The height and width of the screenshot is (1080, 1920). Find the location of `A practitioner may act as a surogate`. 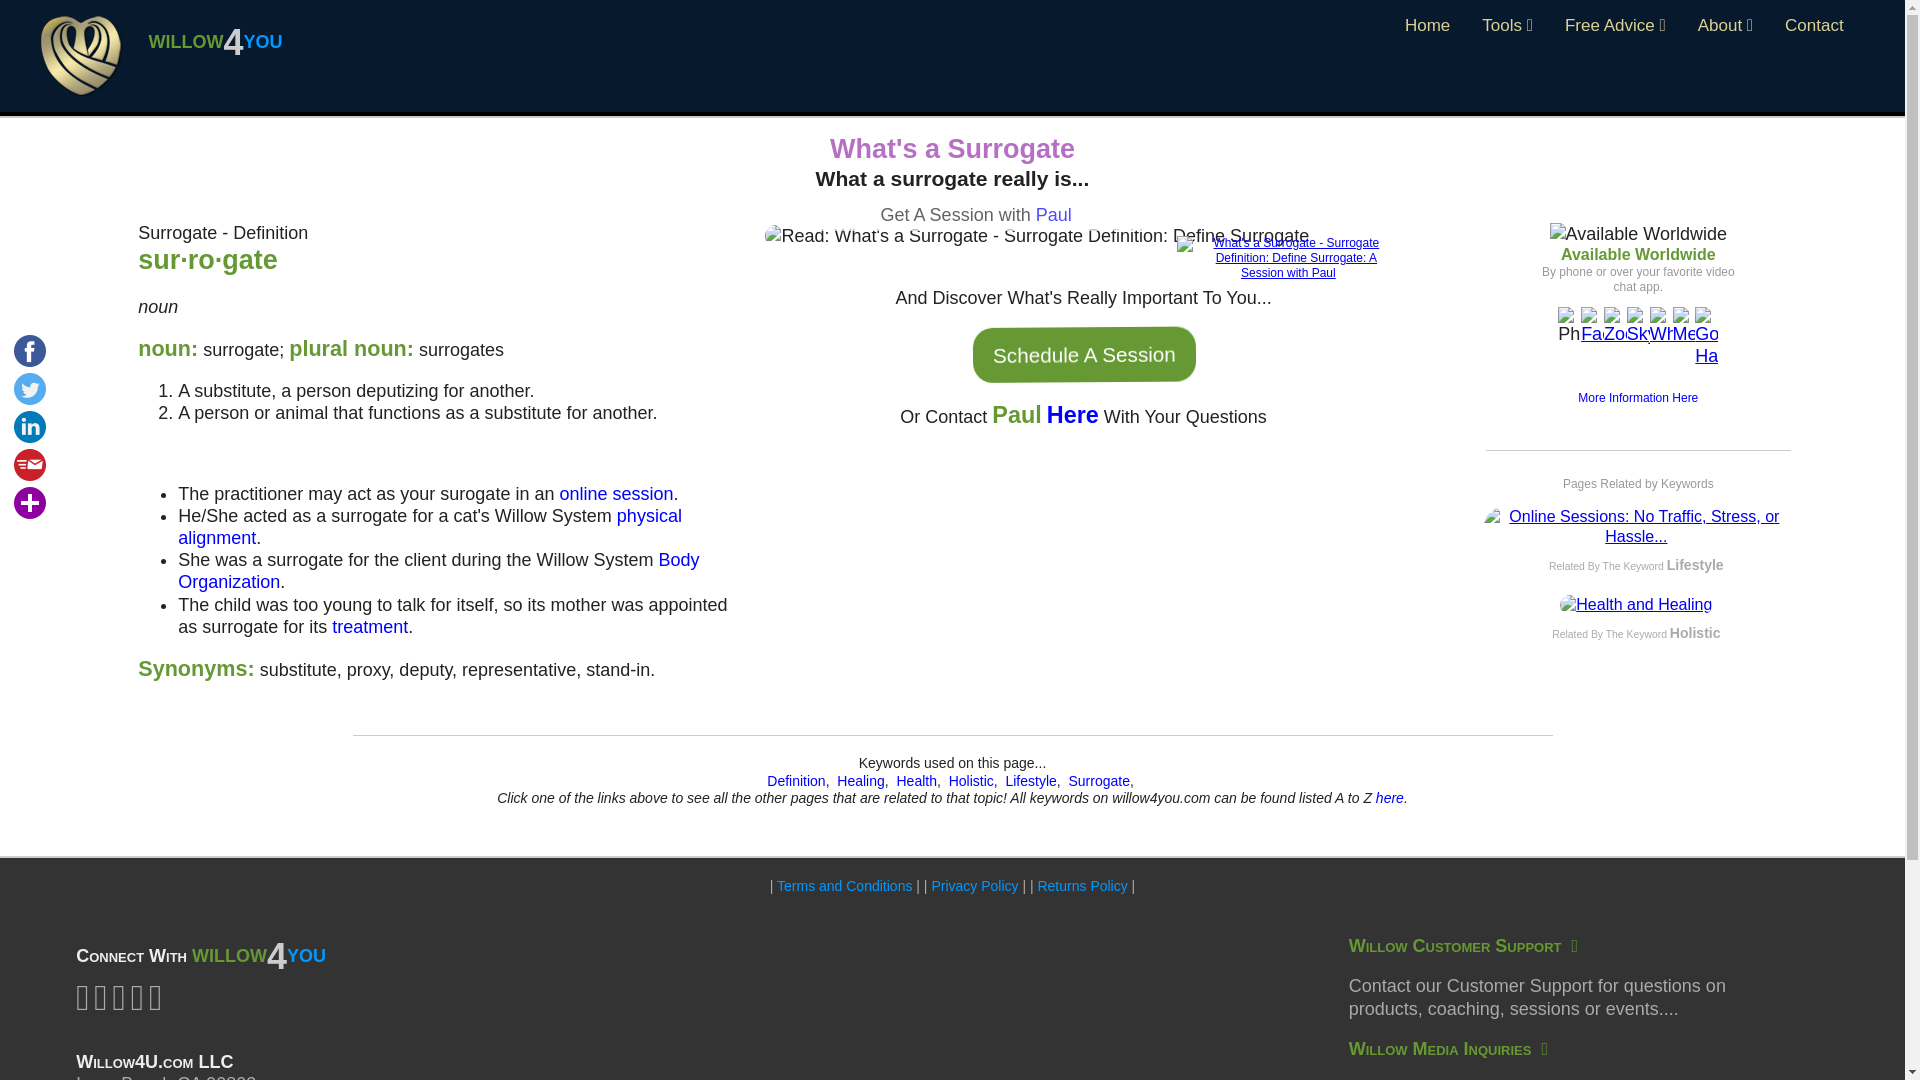

A practitioner may act as a surogate is located at coordinates (616, 494).